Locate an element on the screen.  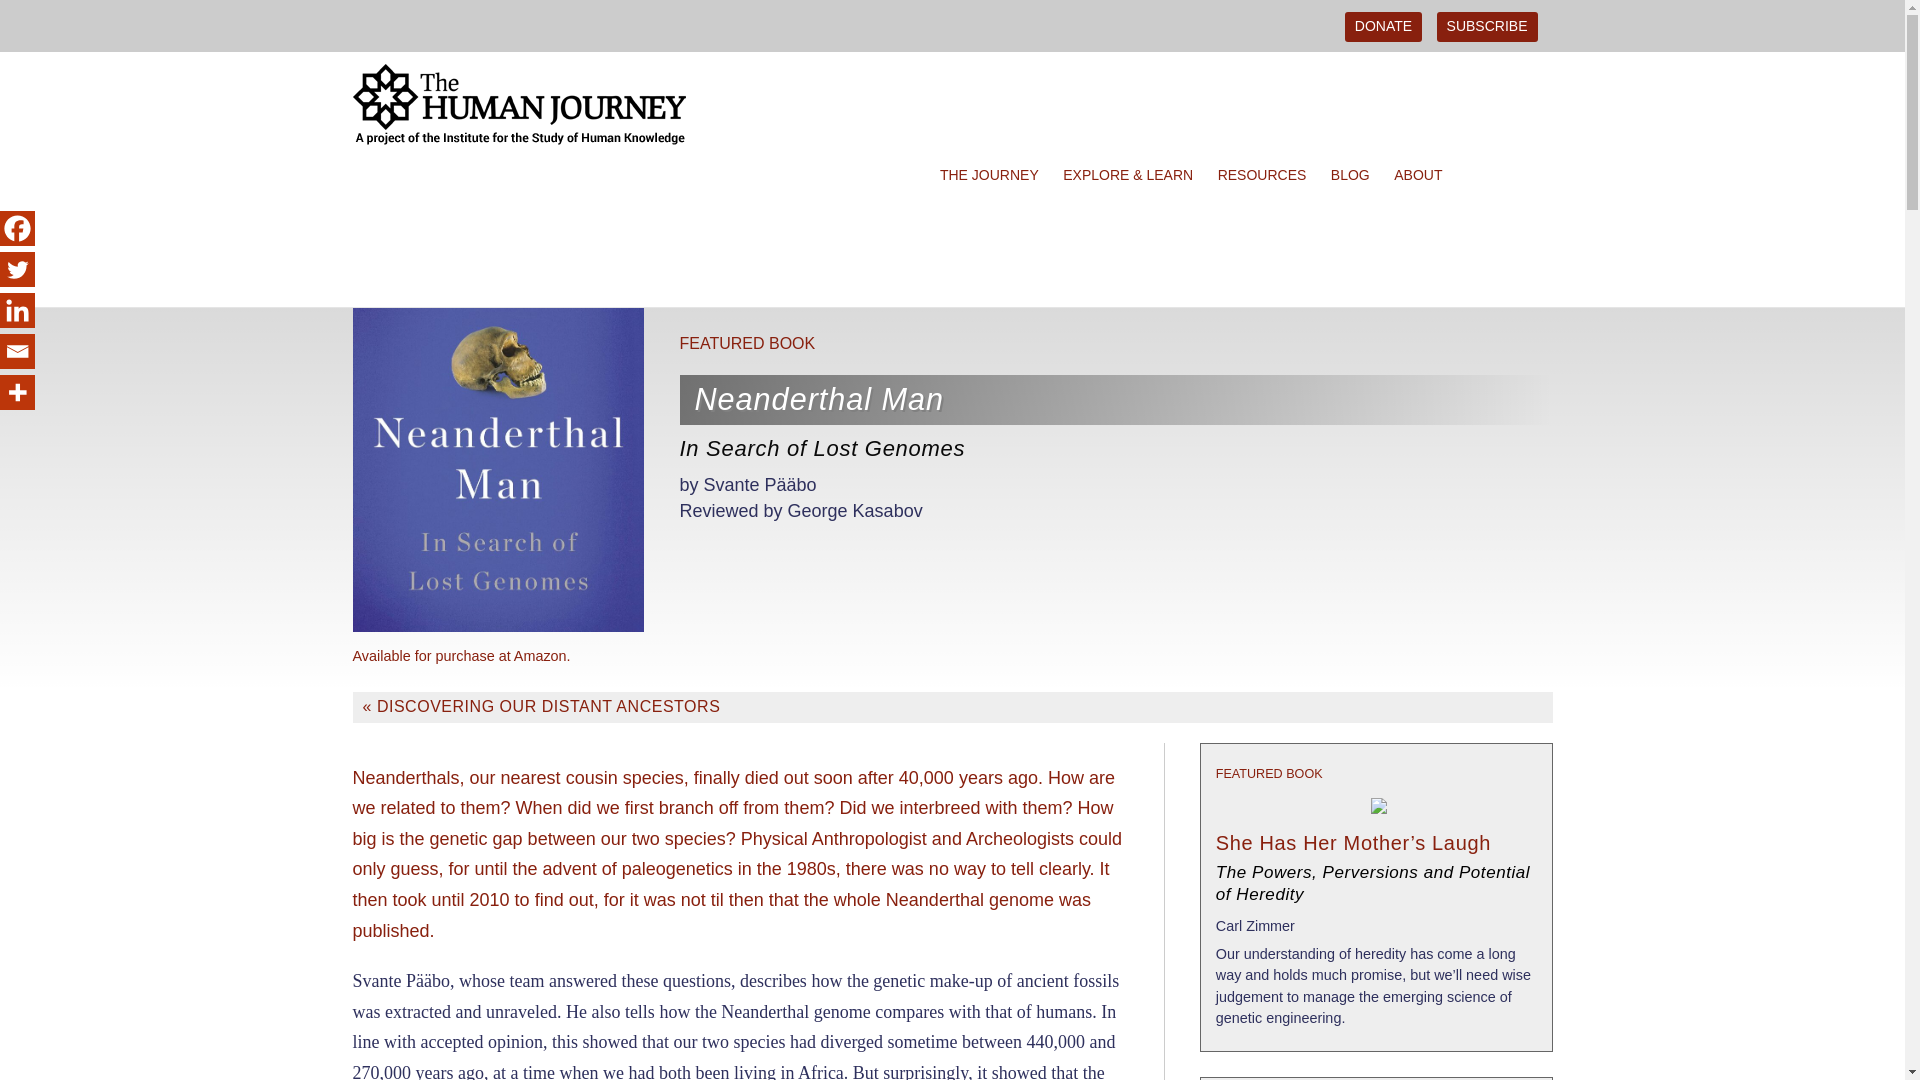
THE JOURNEY is located at coordinates (994, 176).